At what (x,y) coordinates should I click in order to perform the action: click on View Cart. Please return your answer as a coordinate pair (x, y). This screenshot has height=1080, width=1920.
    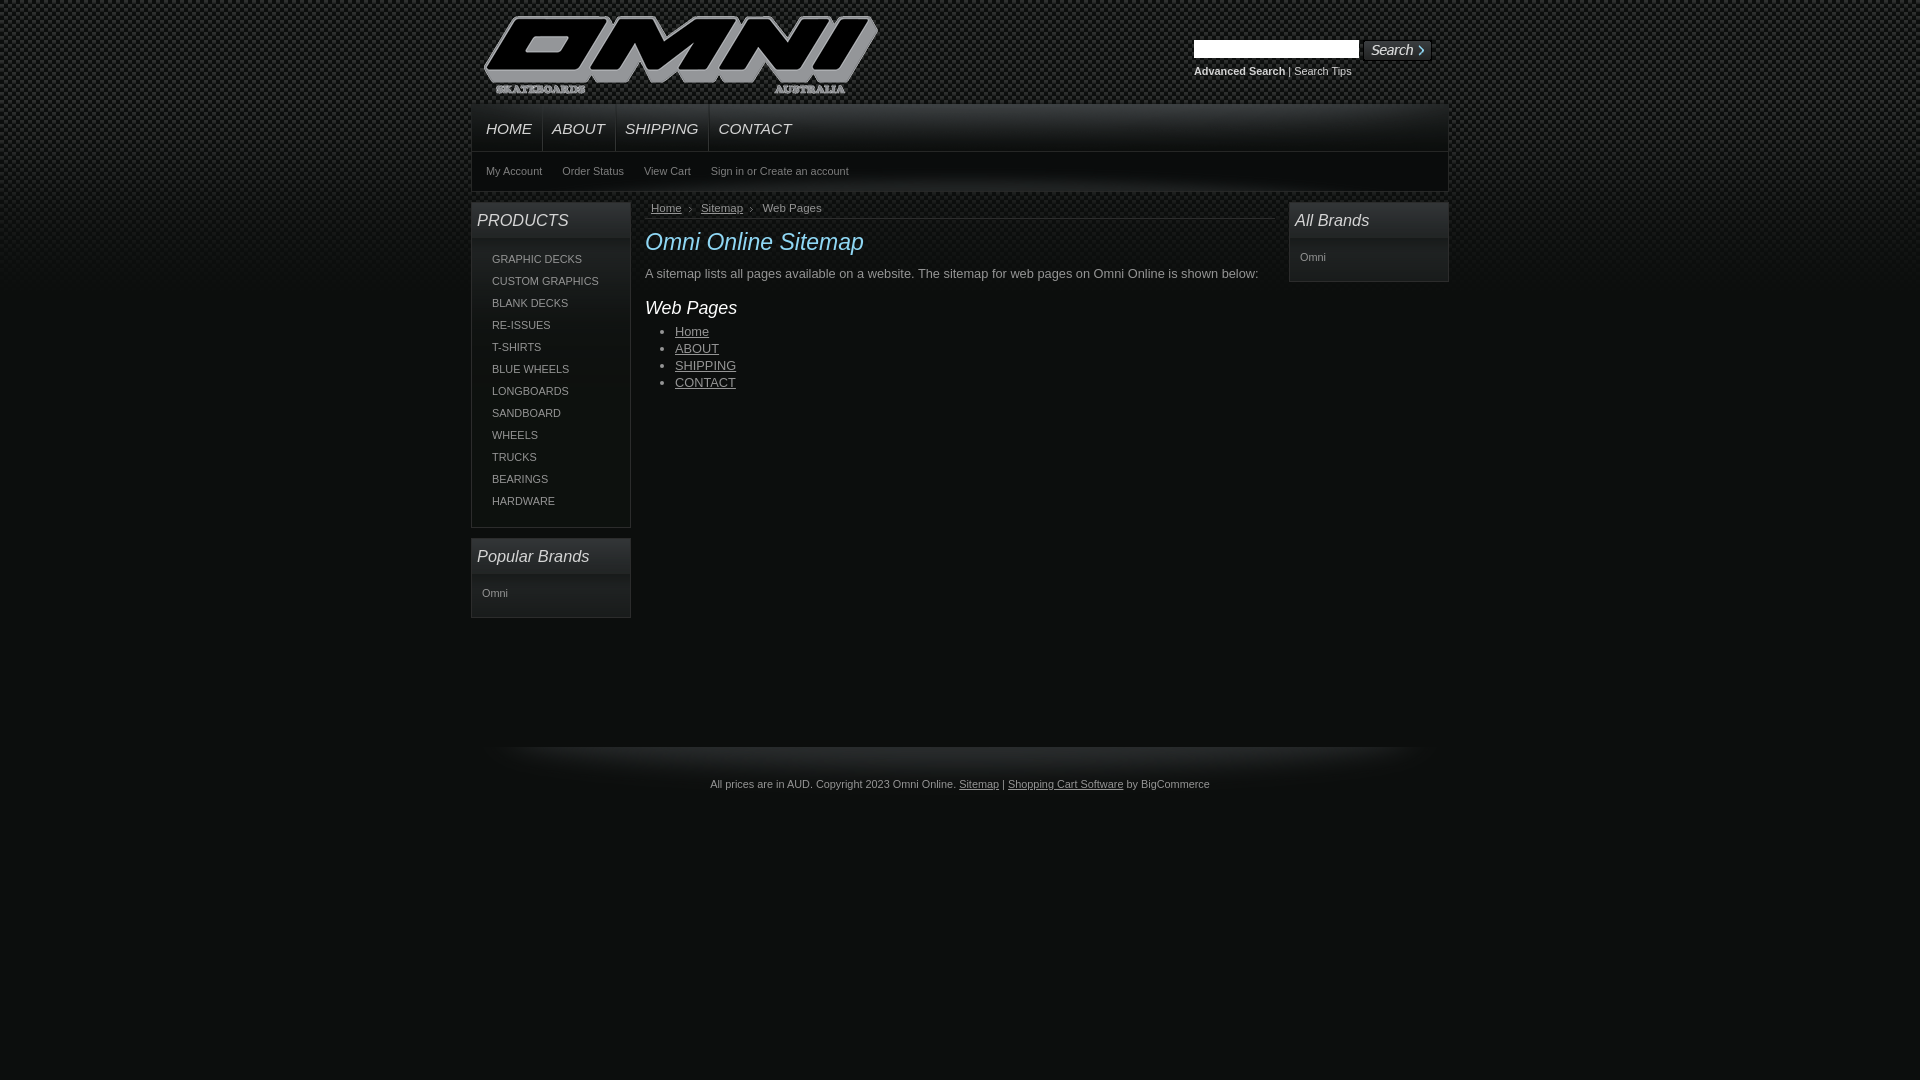
    Looking at the image, I should click on (668, 171).